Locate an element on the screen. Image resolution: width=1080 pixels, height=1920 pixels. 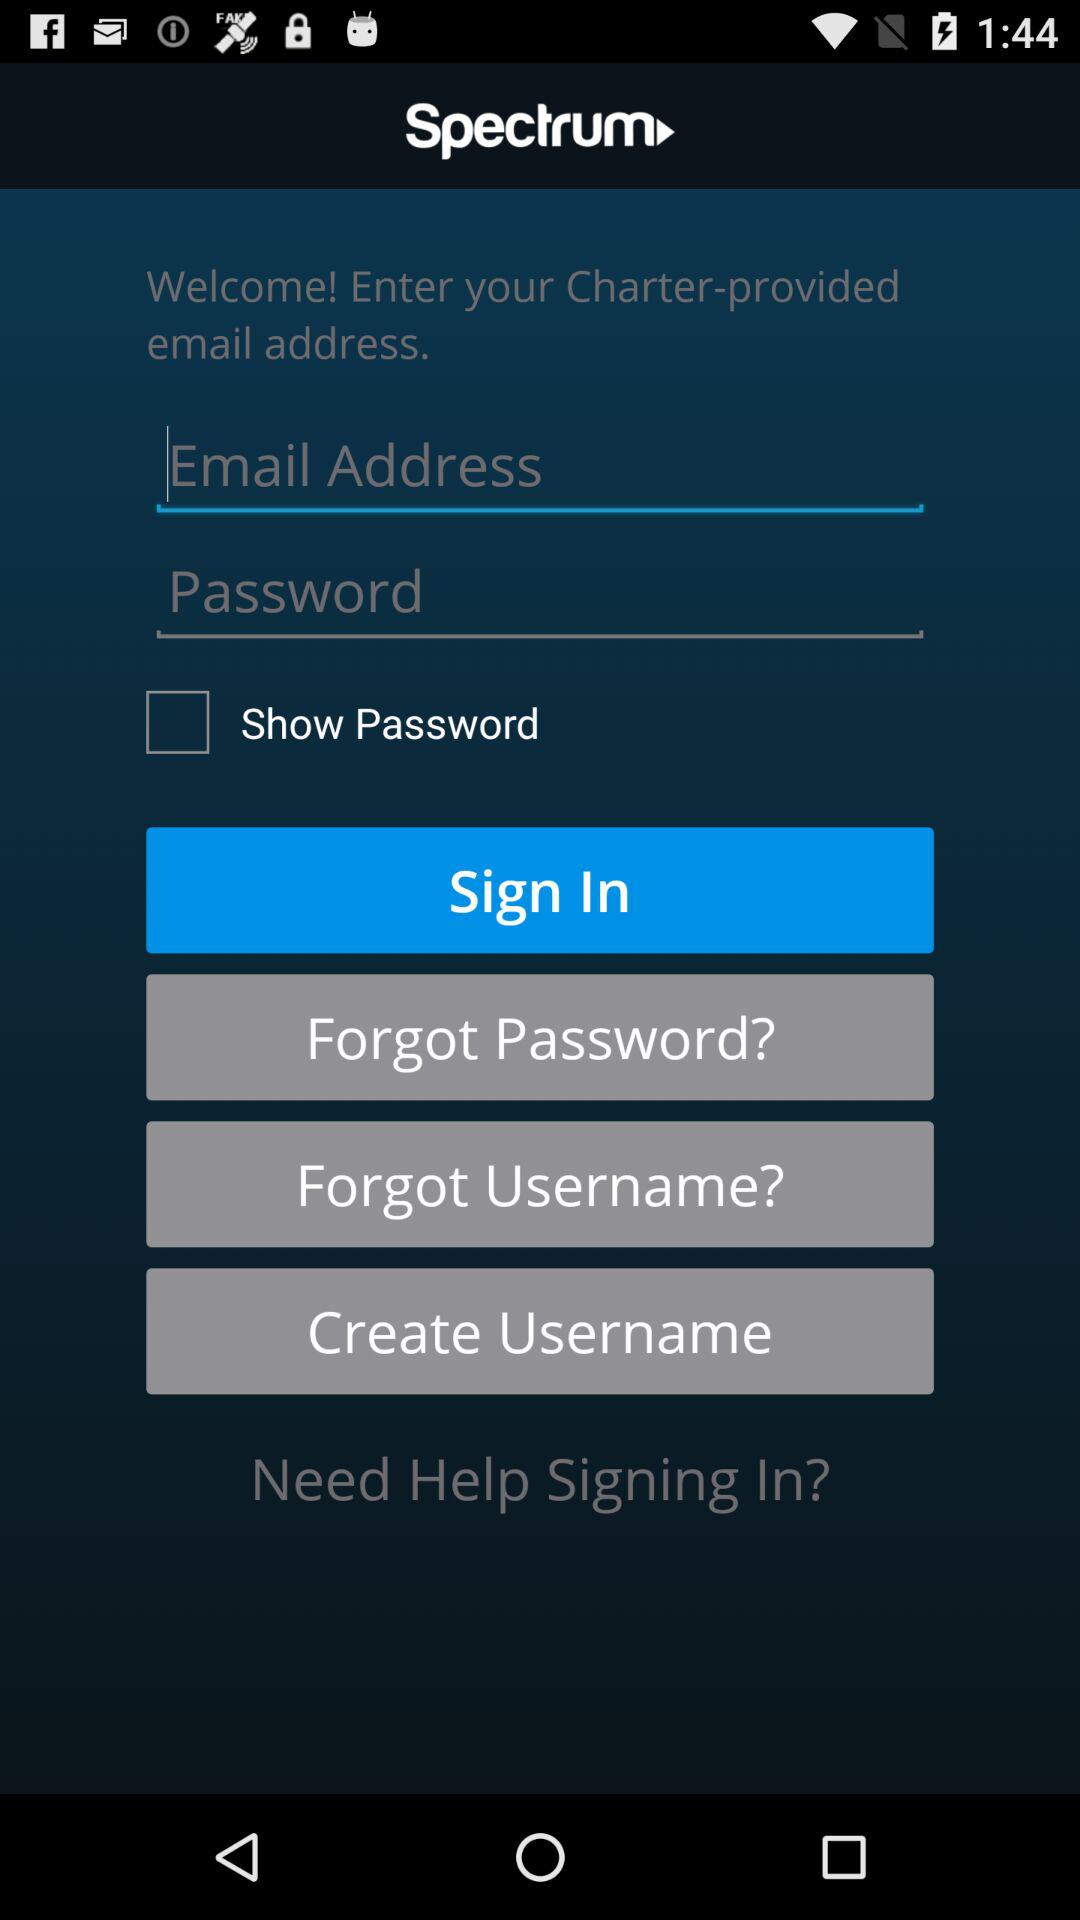
flip to sign in item is located at coordinates (540, 890).